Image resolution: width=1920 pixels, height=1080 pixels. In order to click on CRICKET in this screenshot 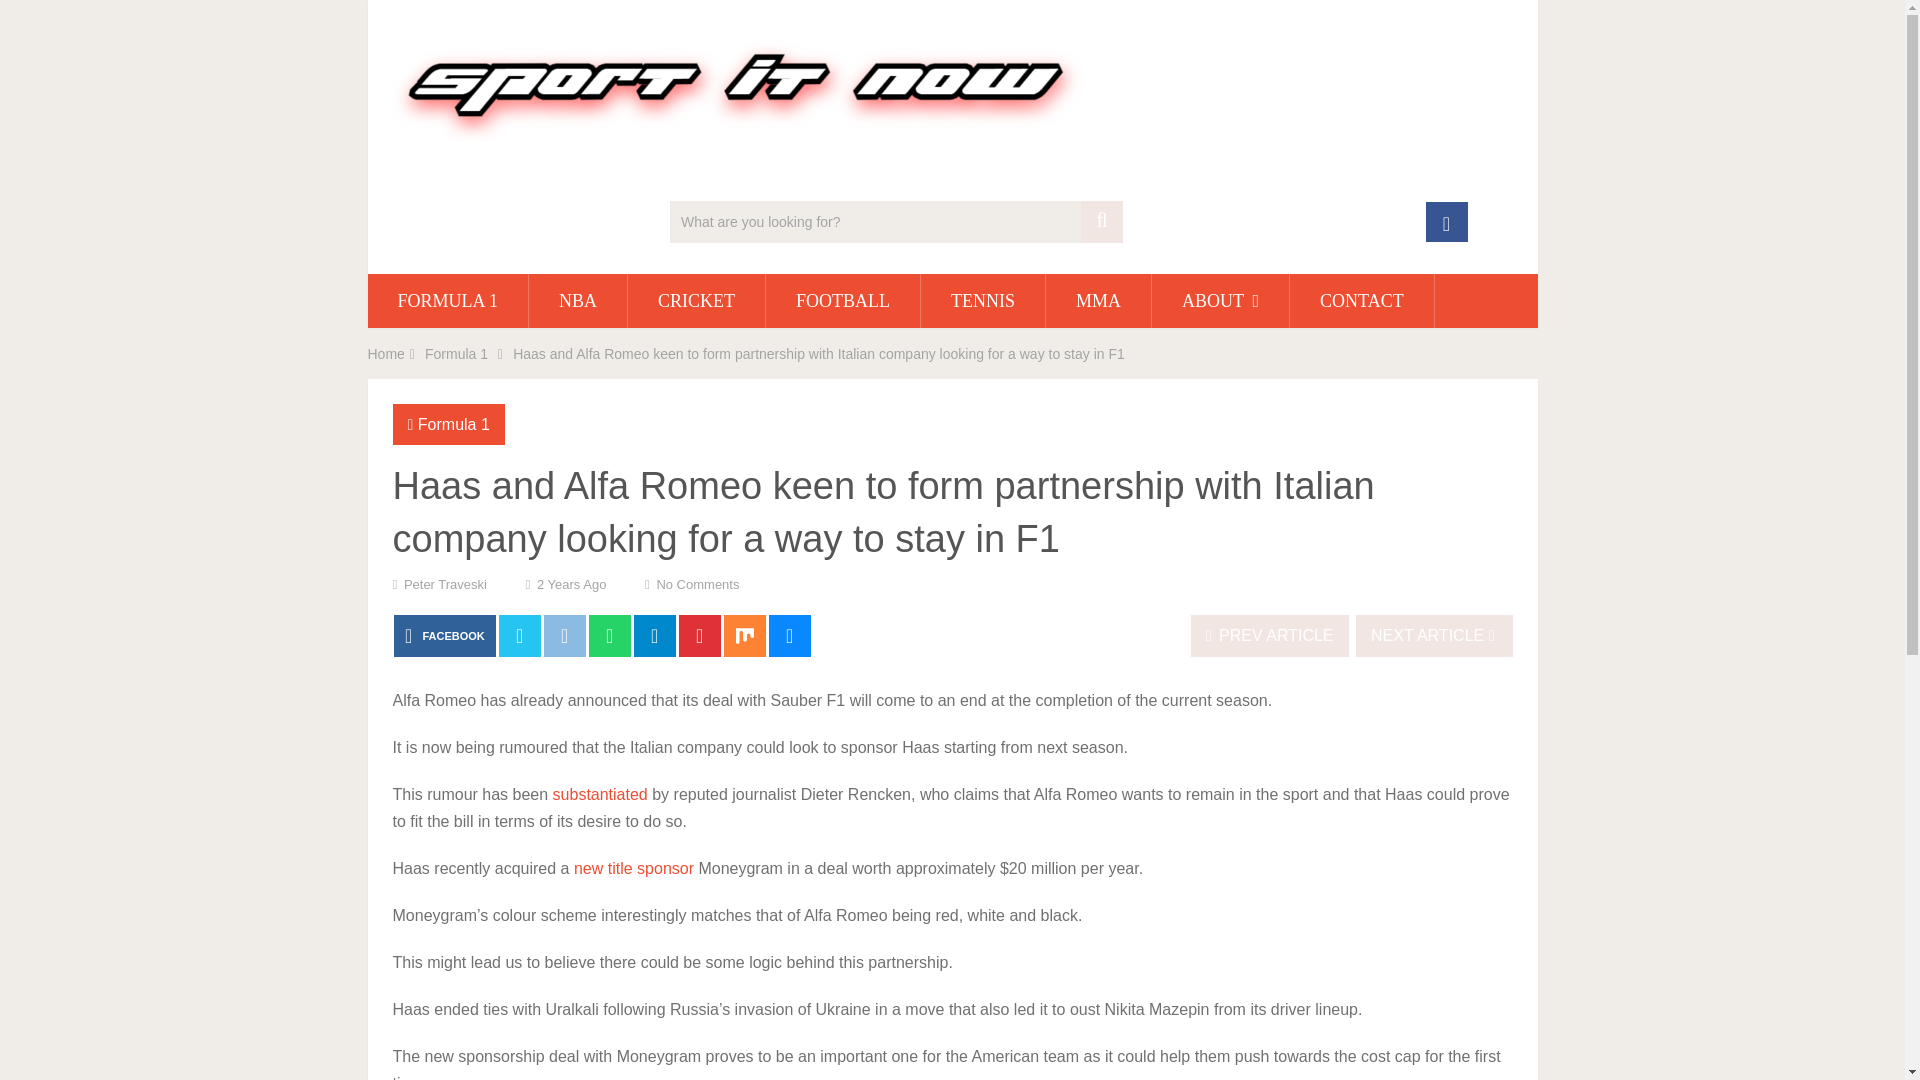, I will do `click(696, 301)`.